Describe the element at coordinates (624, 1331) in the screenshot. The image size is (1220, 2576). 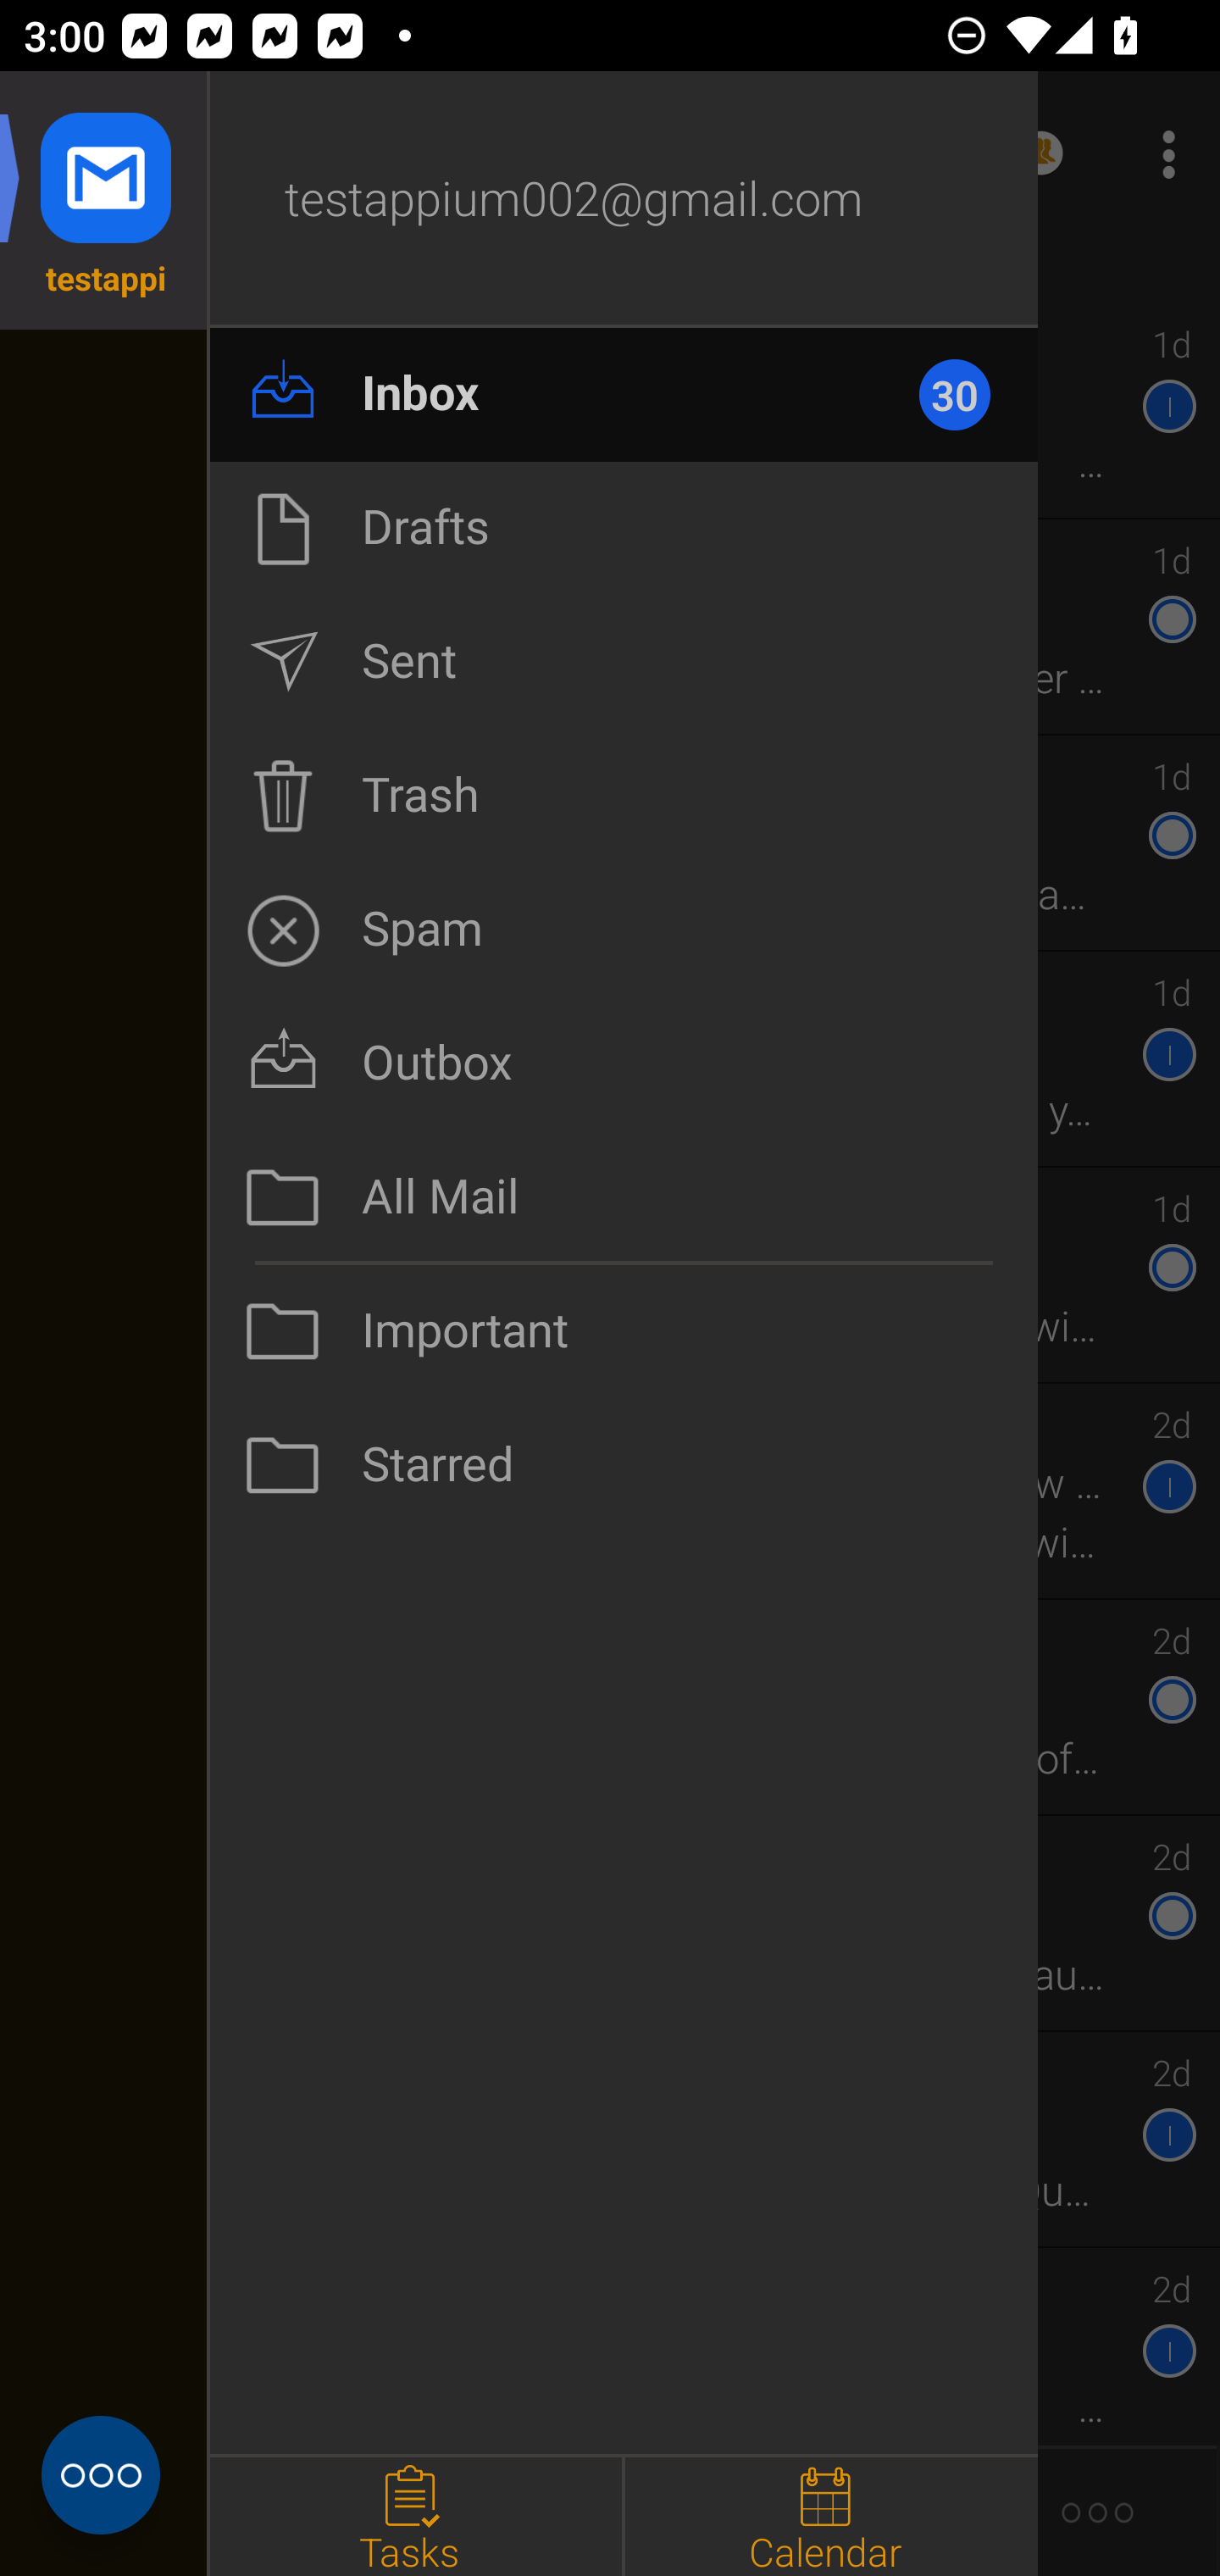
I see `Important` at that location.